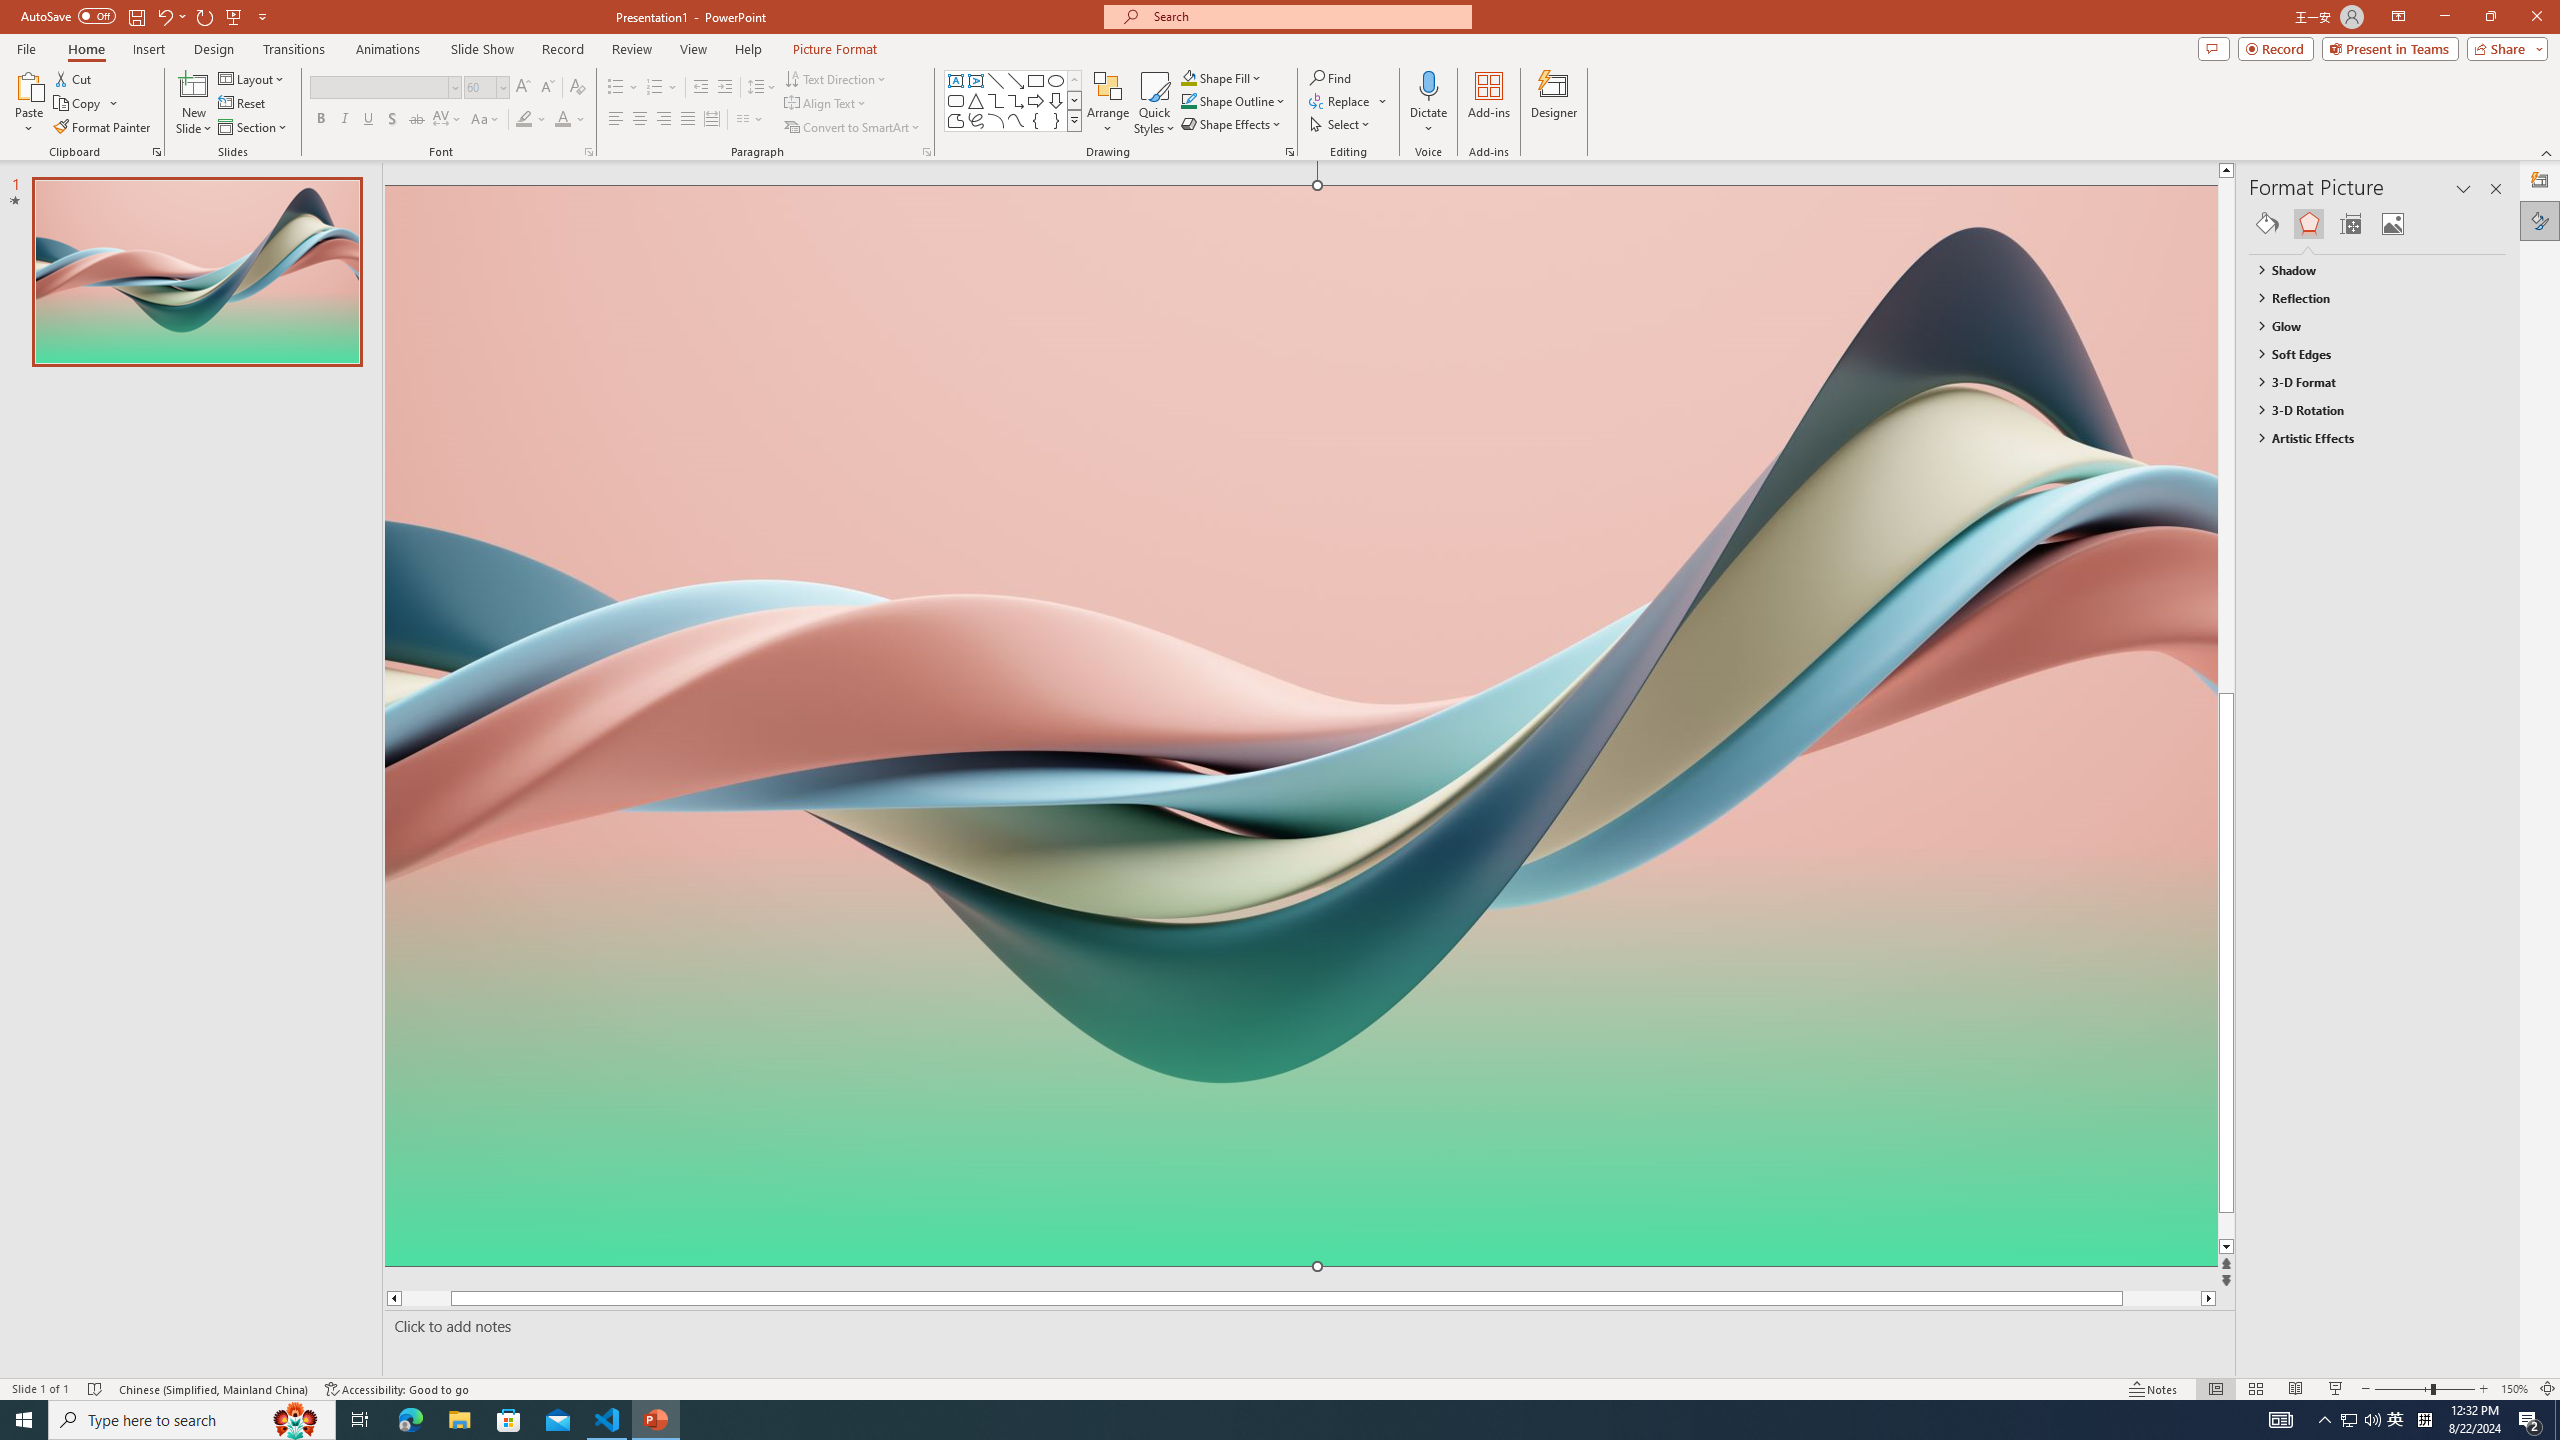 This screenshot has width=2560, height=1440. What do you see at coordinates (2540, 181) in the screenshot?
I see `Designer` at bounding box center [2540, 181].